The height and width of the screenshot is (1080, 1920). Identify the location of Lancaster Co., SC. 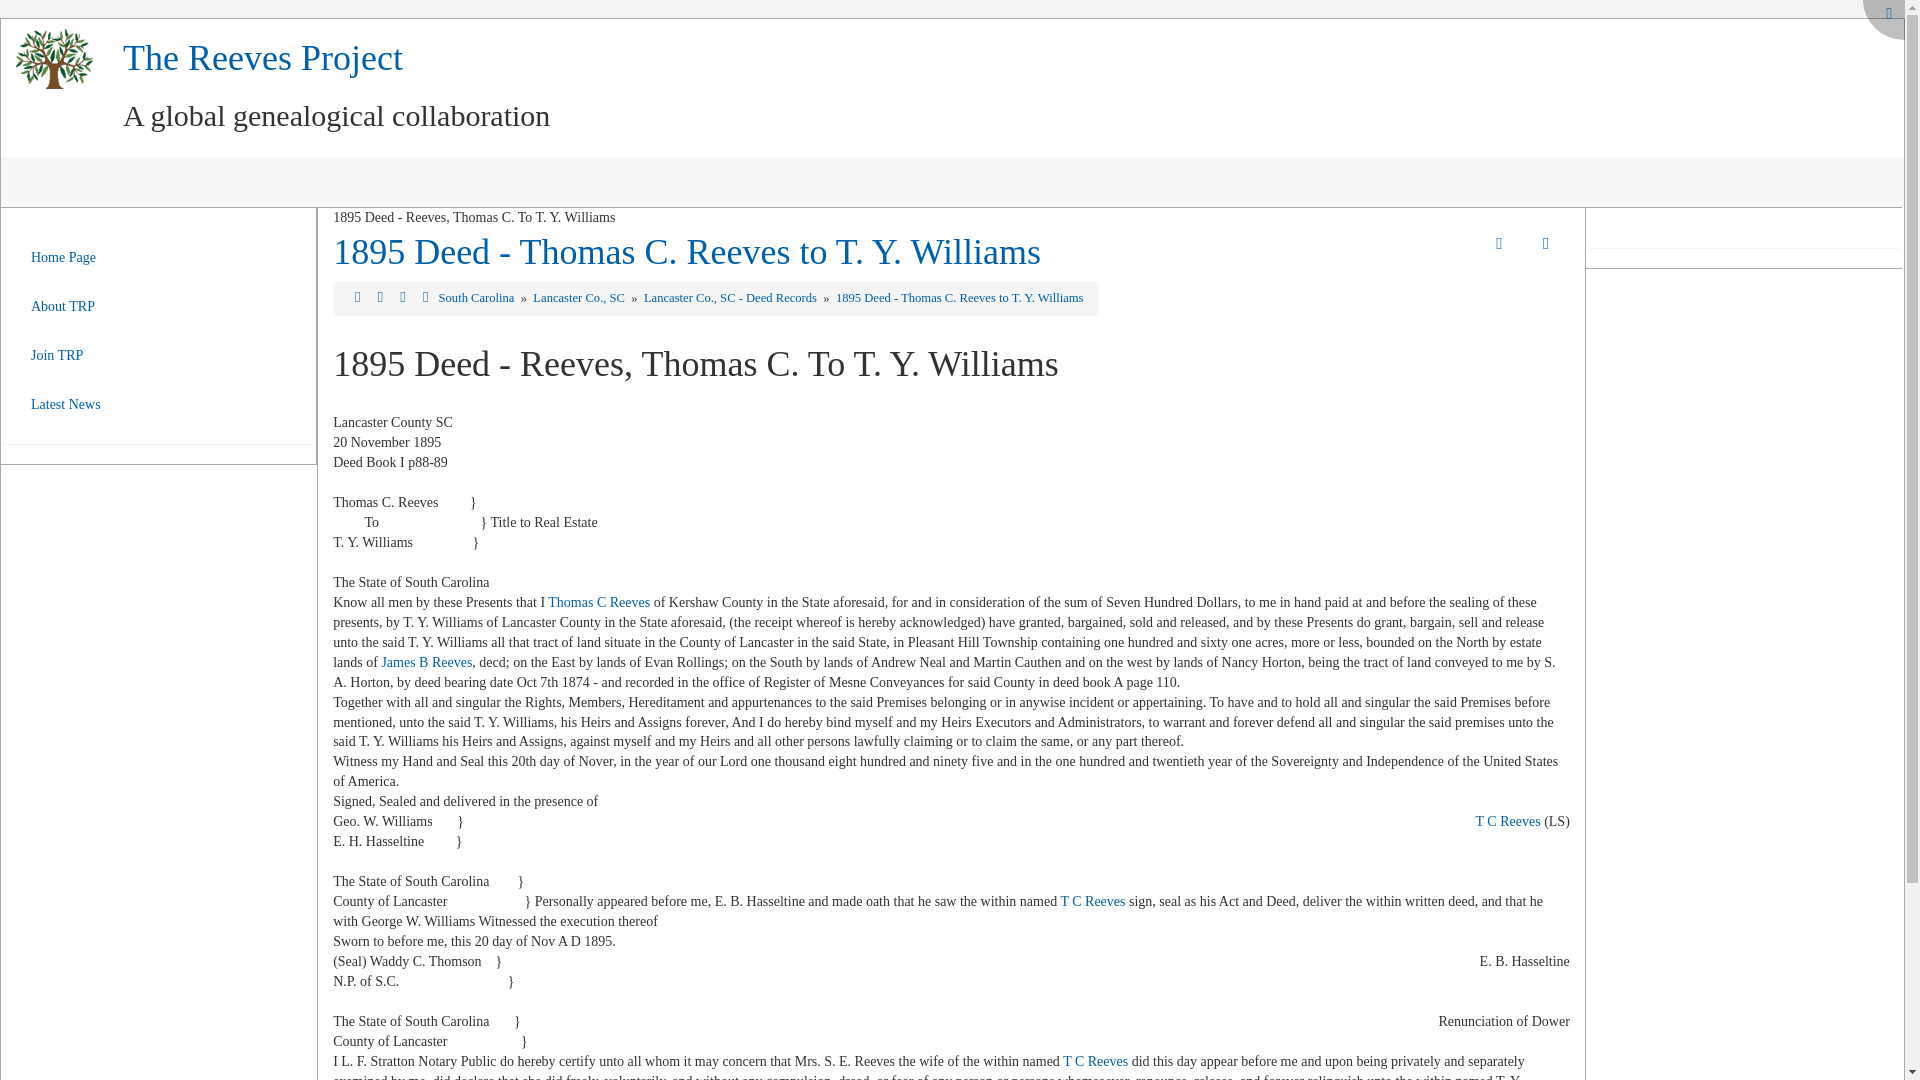
(580, 297).